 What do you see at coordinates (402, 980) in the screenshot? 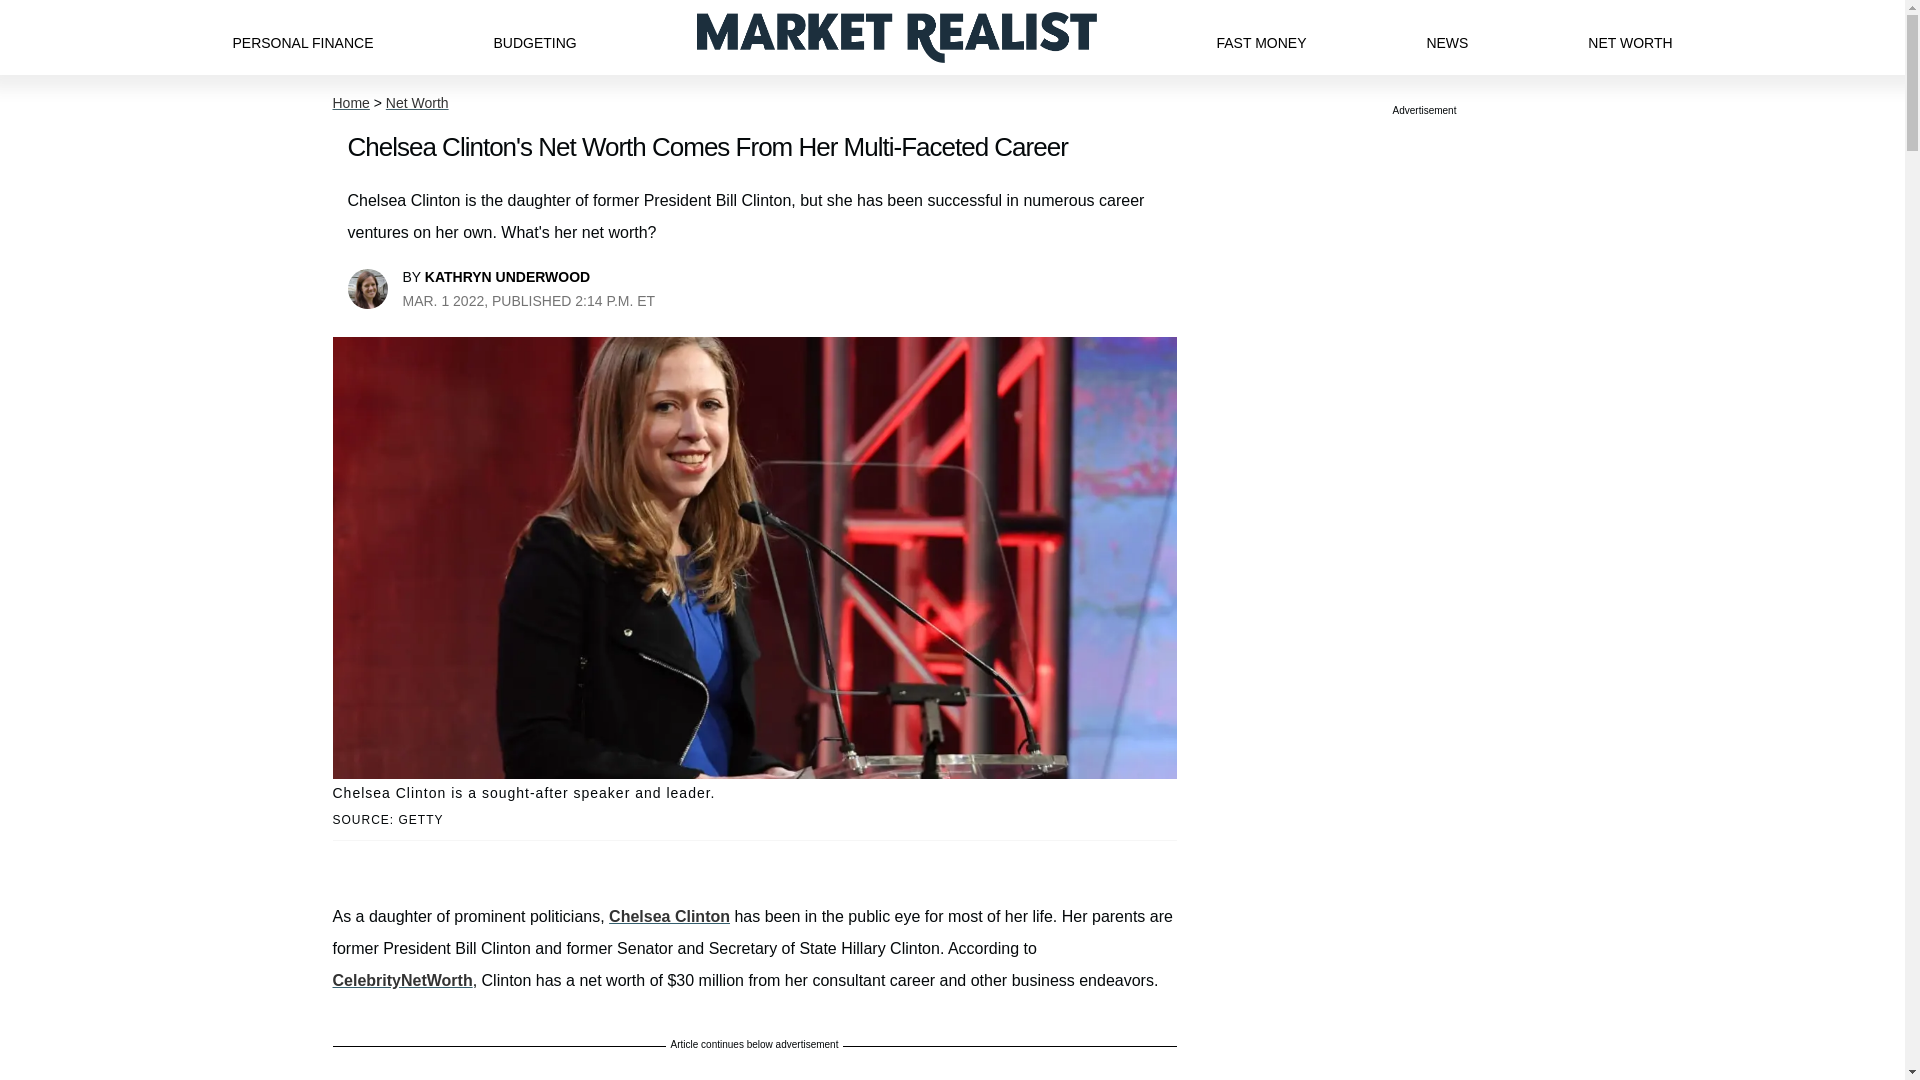
I see `CelebrityNetWorth` at bounding box center [402, 980].